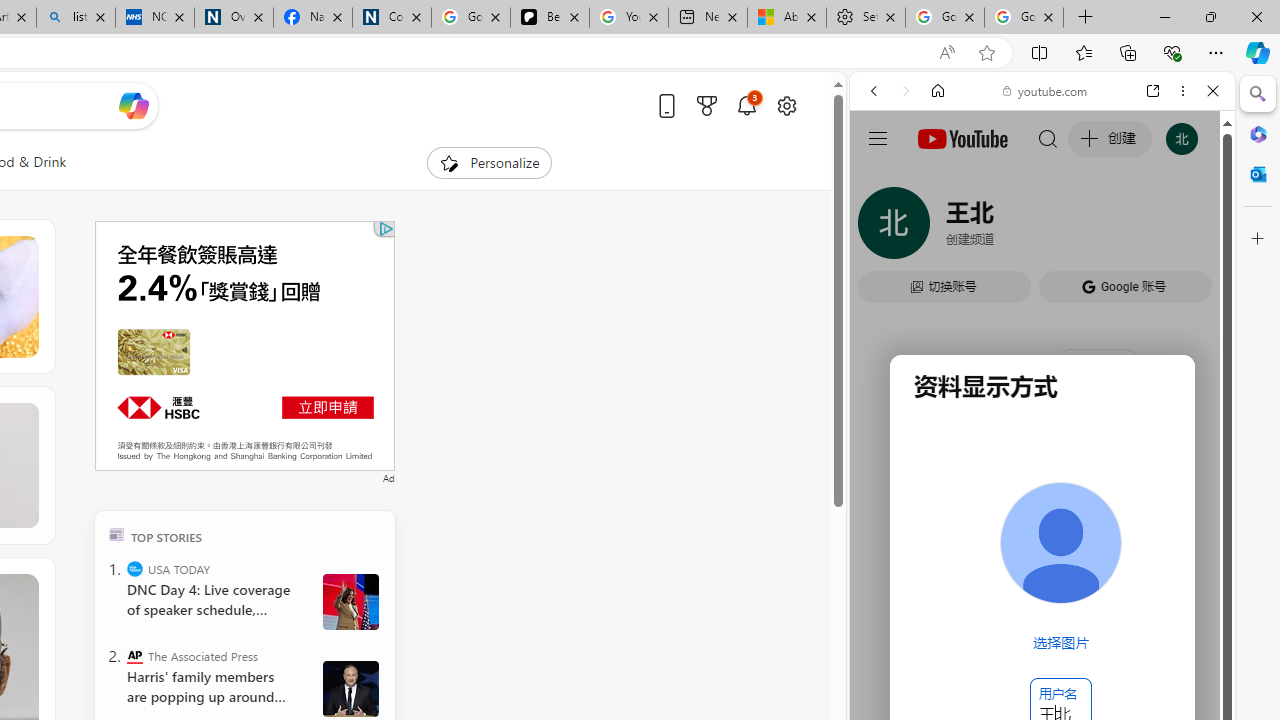  Describe the element at coordinates (1164, 546) in the screenshot. I see `Show More Music` at that location.